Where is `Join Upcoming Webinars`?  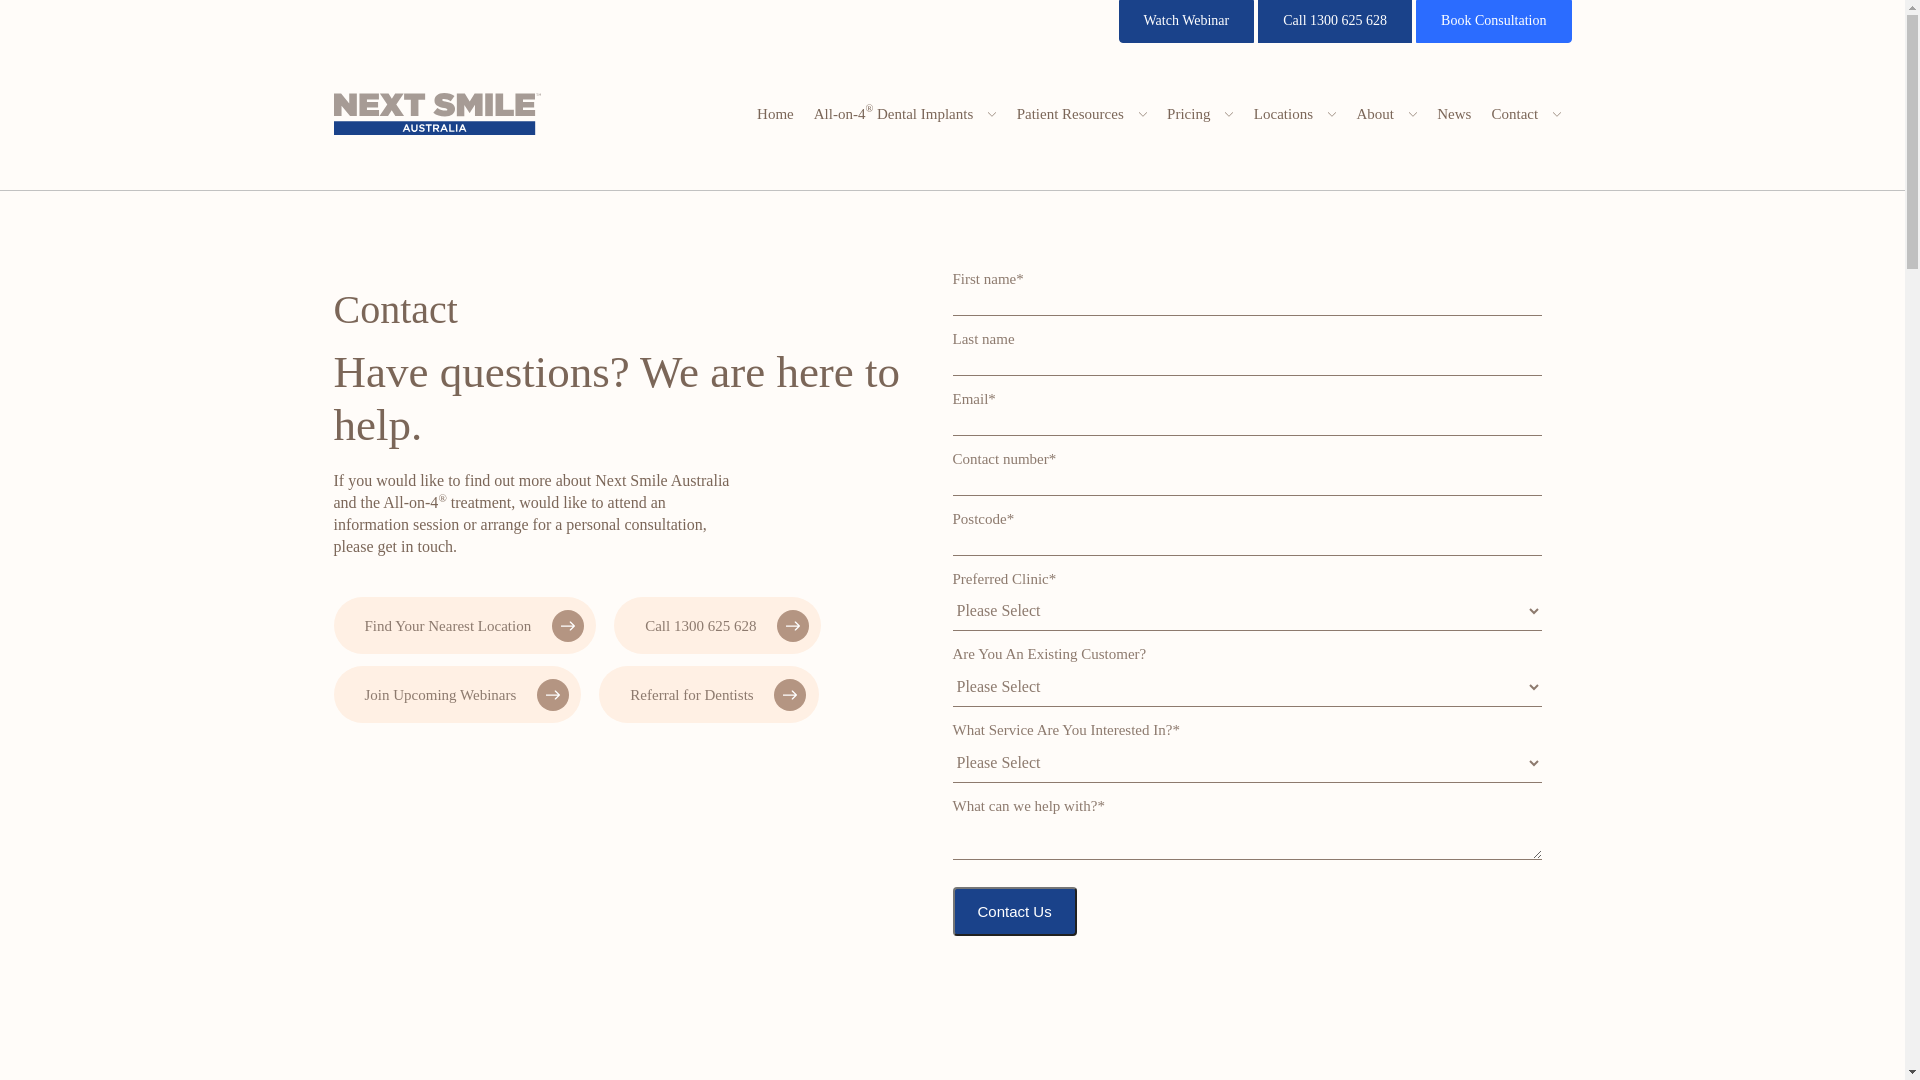
Join Upcoming Webinars is located at coordinates (458, 694).